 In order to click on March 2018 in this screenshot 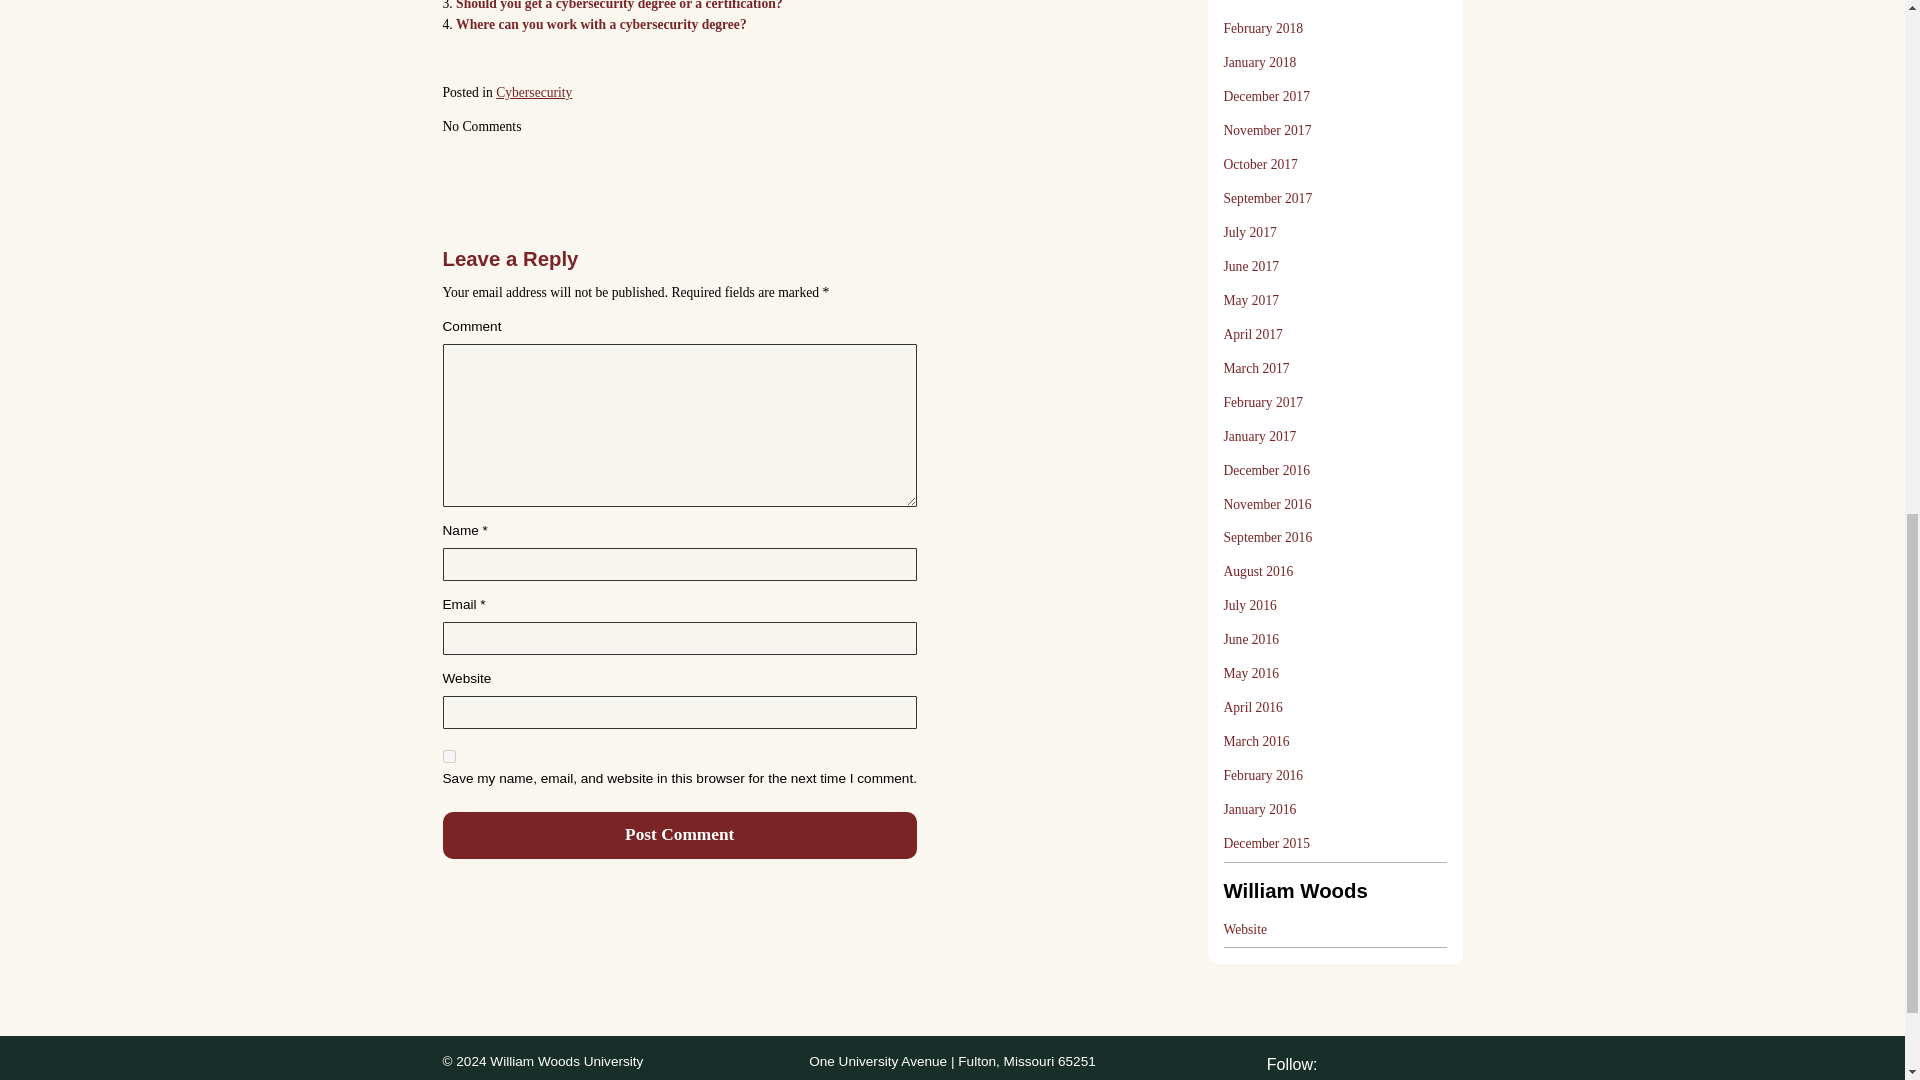, I will do `click(1257, 6)`.